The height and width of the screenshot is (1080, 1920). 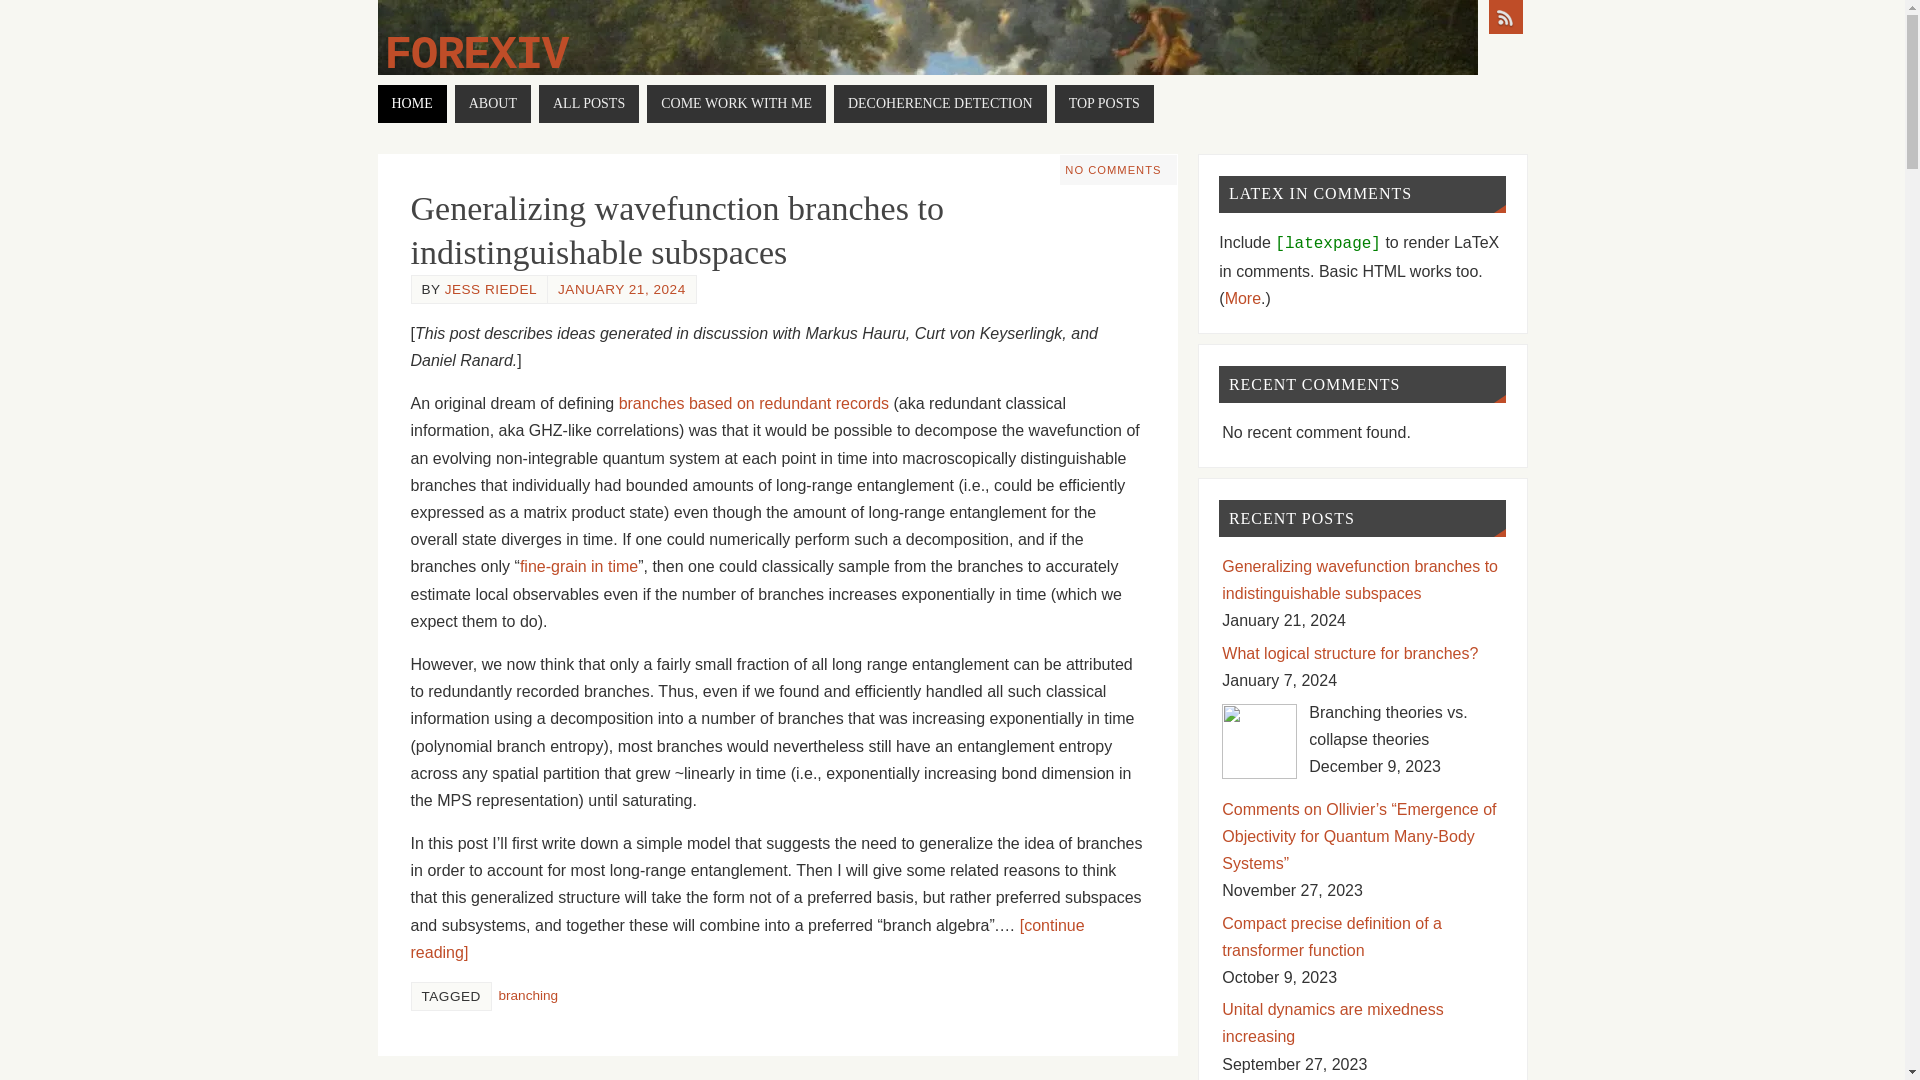 What do you see at coordinates (1113, 170) in the screenshot?
I see `NO COMMENTS` at bounding box center [1113, 170].